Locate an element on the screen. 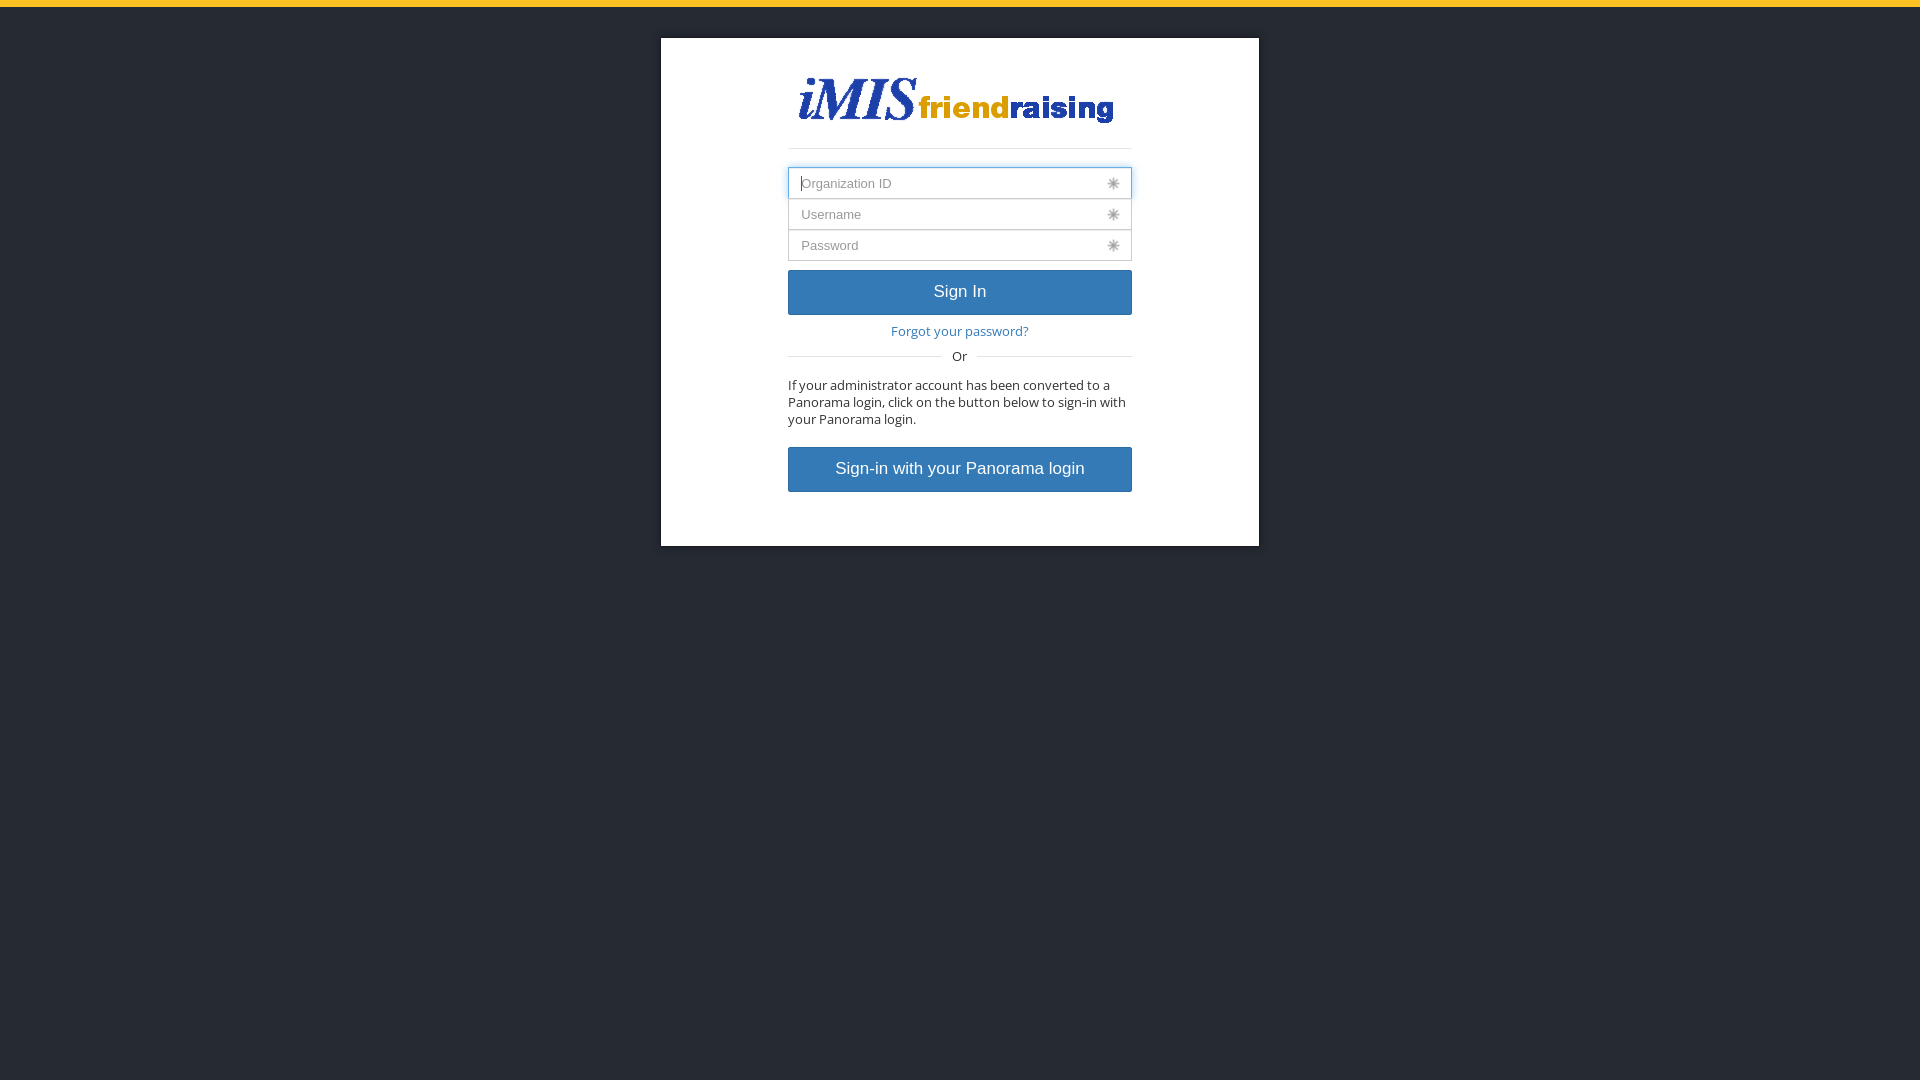 The image size is (1920, 1080). Sign-in with your Panorama login is located at coordinates (960, 469).